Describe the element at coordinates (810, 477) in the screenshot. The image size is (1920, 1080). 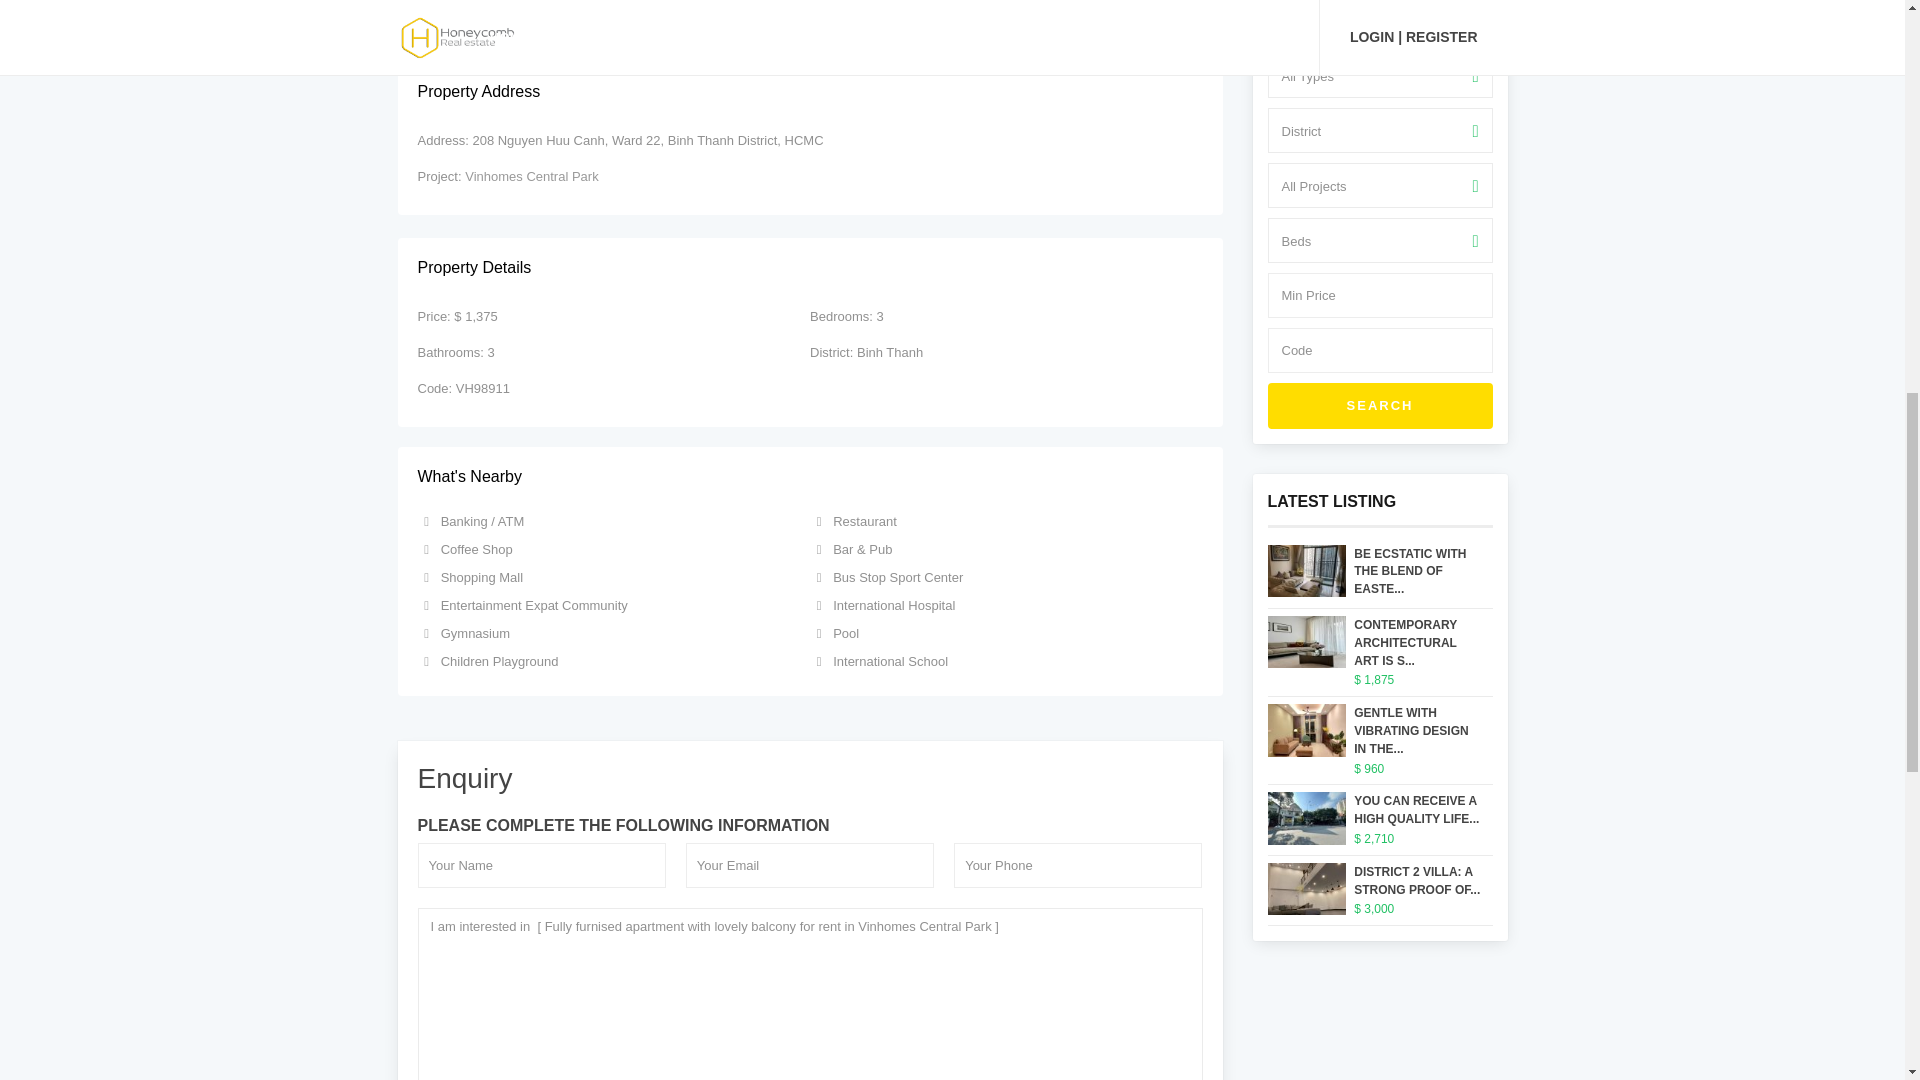
I see `What'S Nearby` at that location.